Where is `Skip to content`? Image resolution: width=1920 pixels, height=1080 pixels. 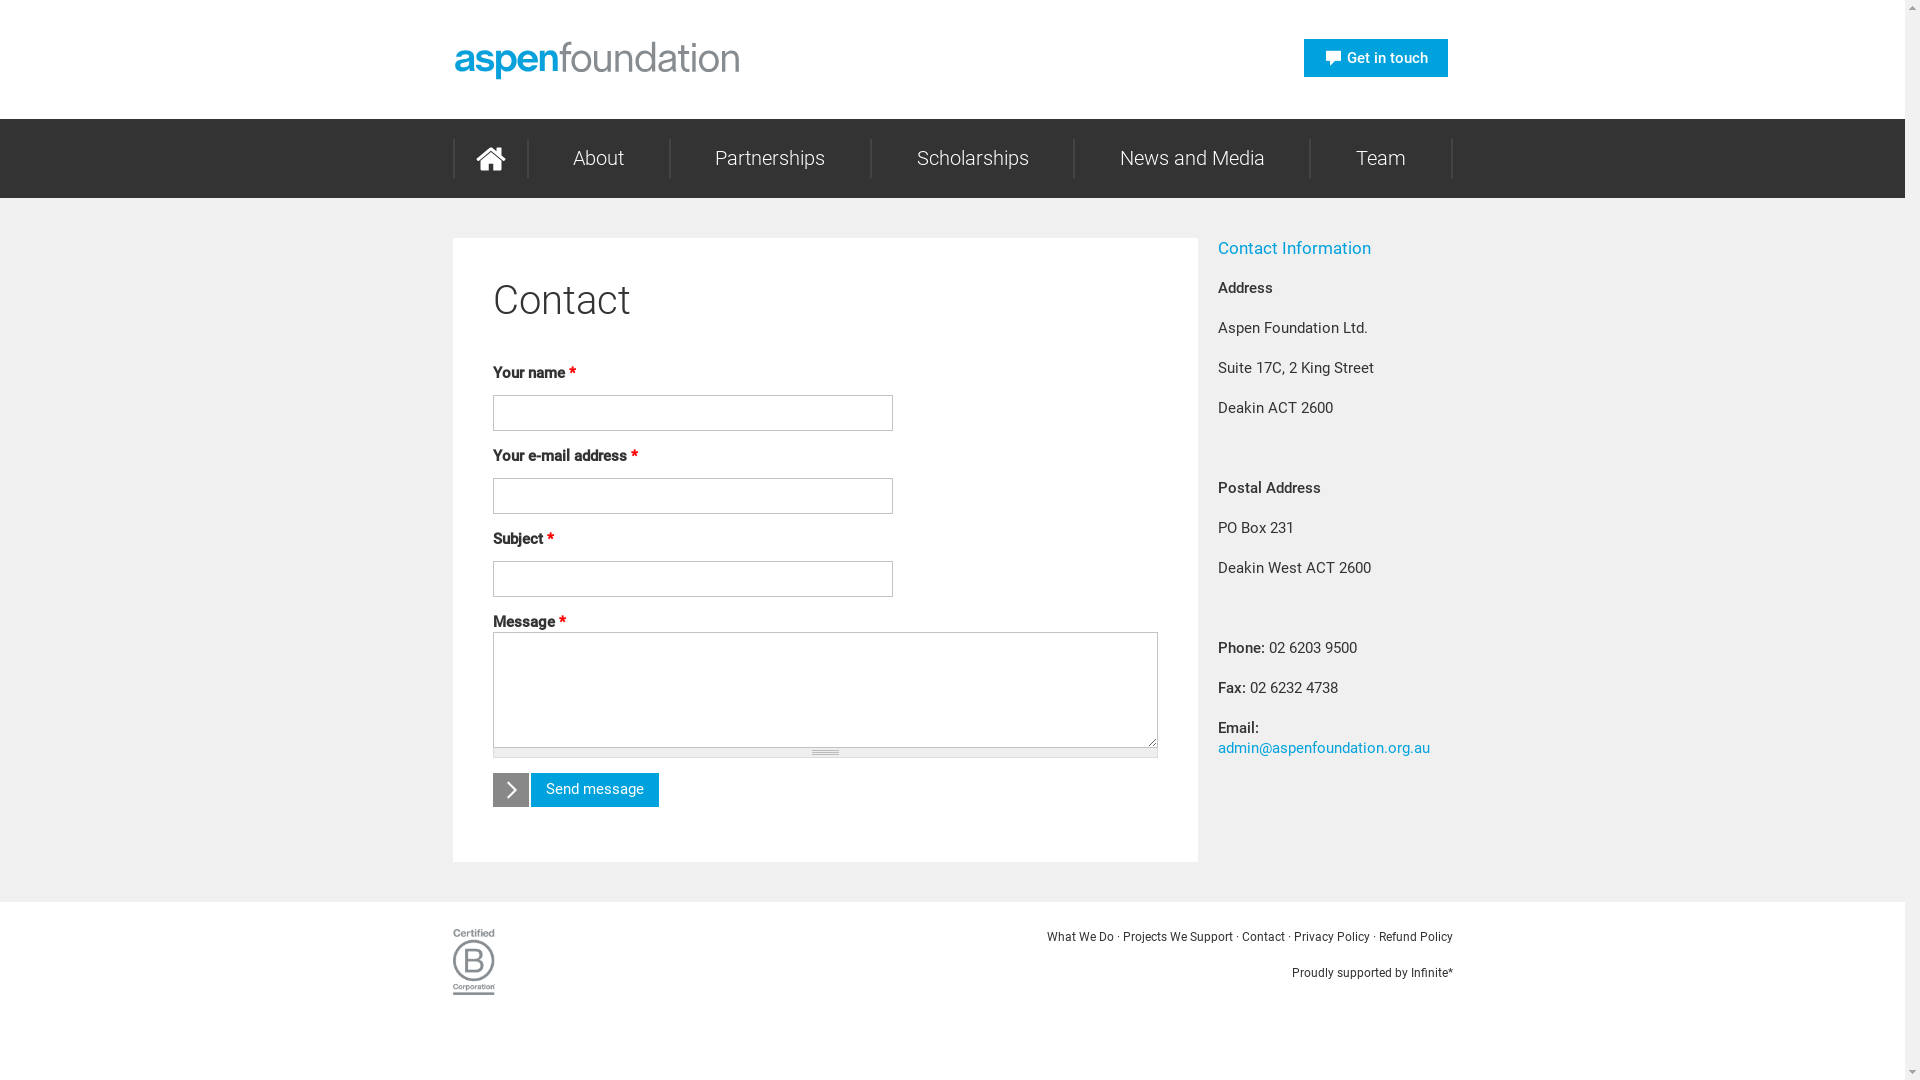 Skip to content is located at coordinates (56, 15).